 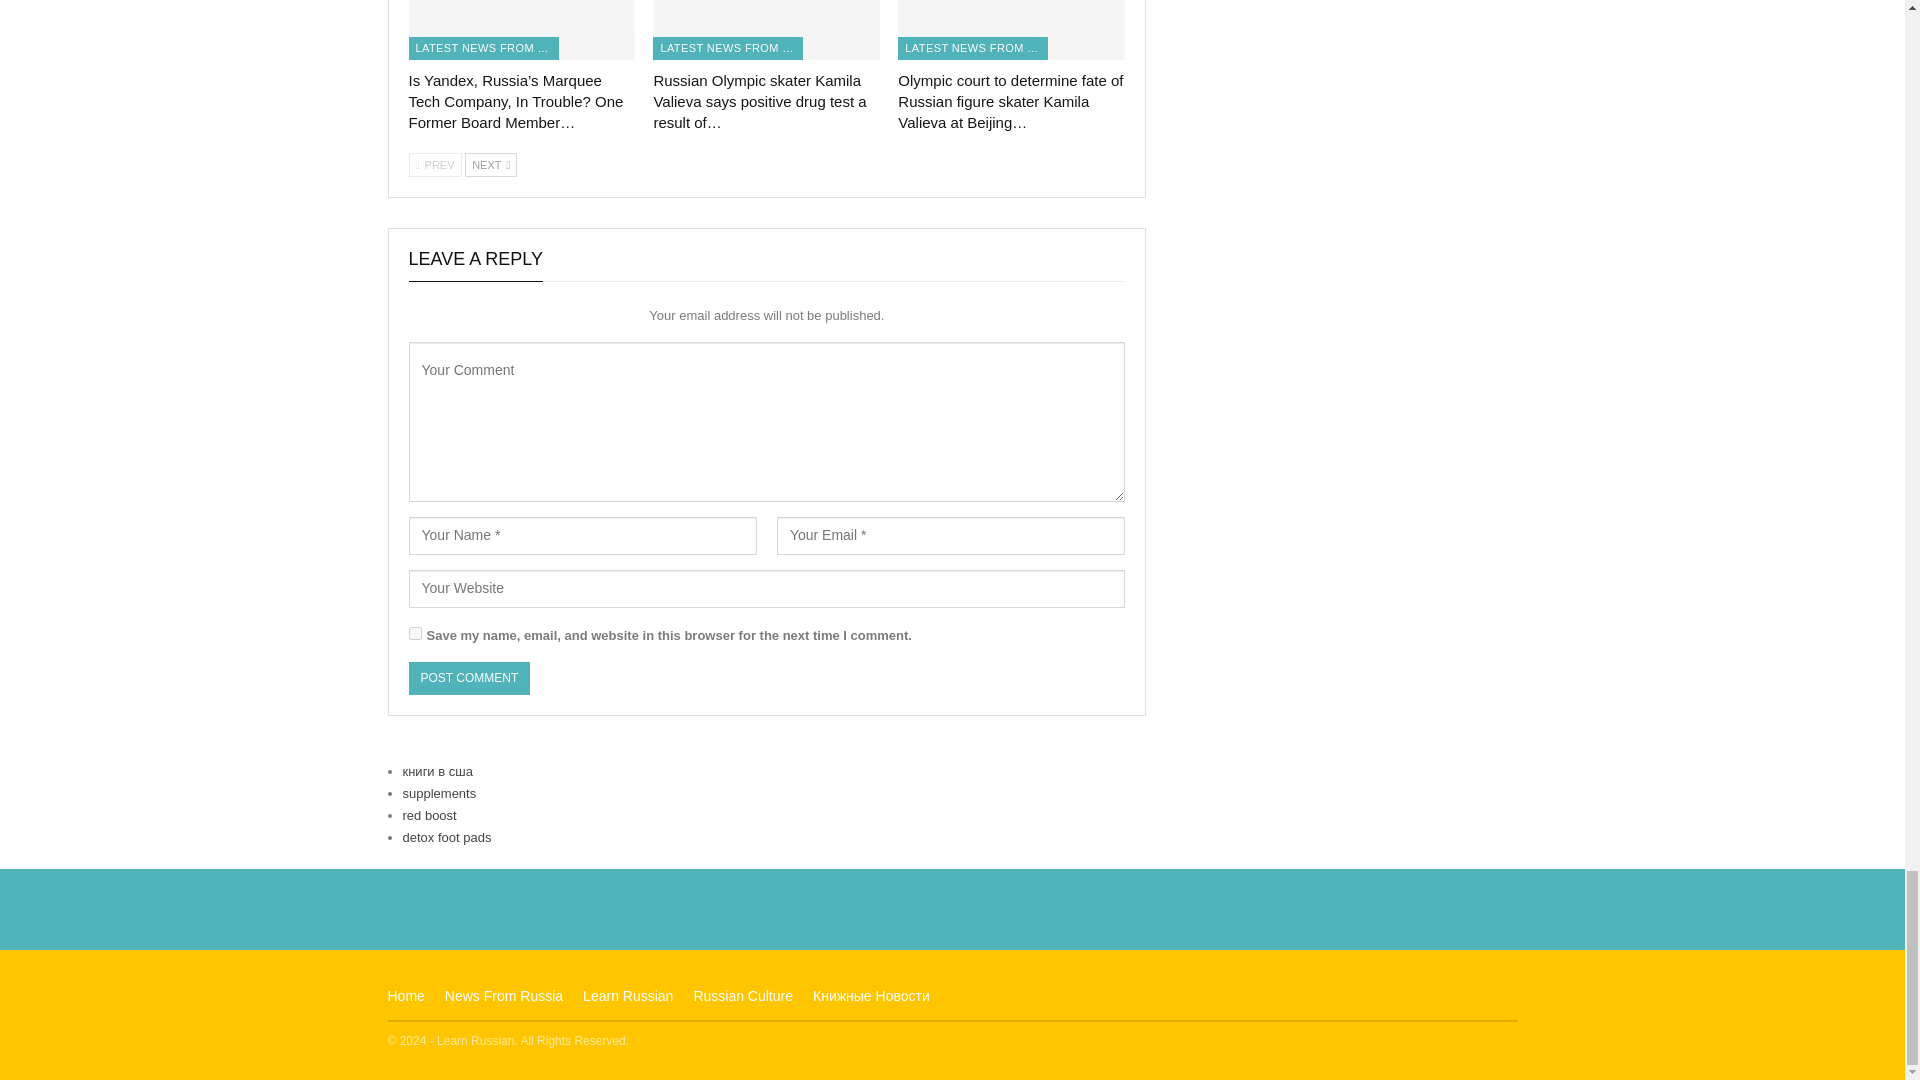 I want to click on yes, so click(x=414, y=634).